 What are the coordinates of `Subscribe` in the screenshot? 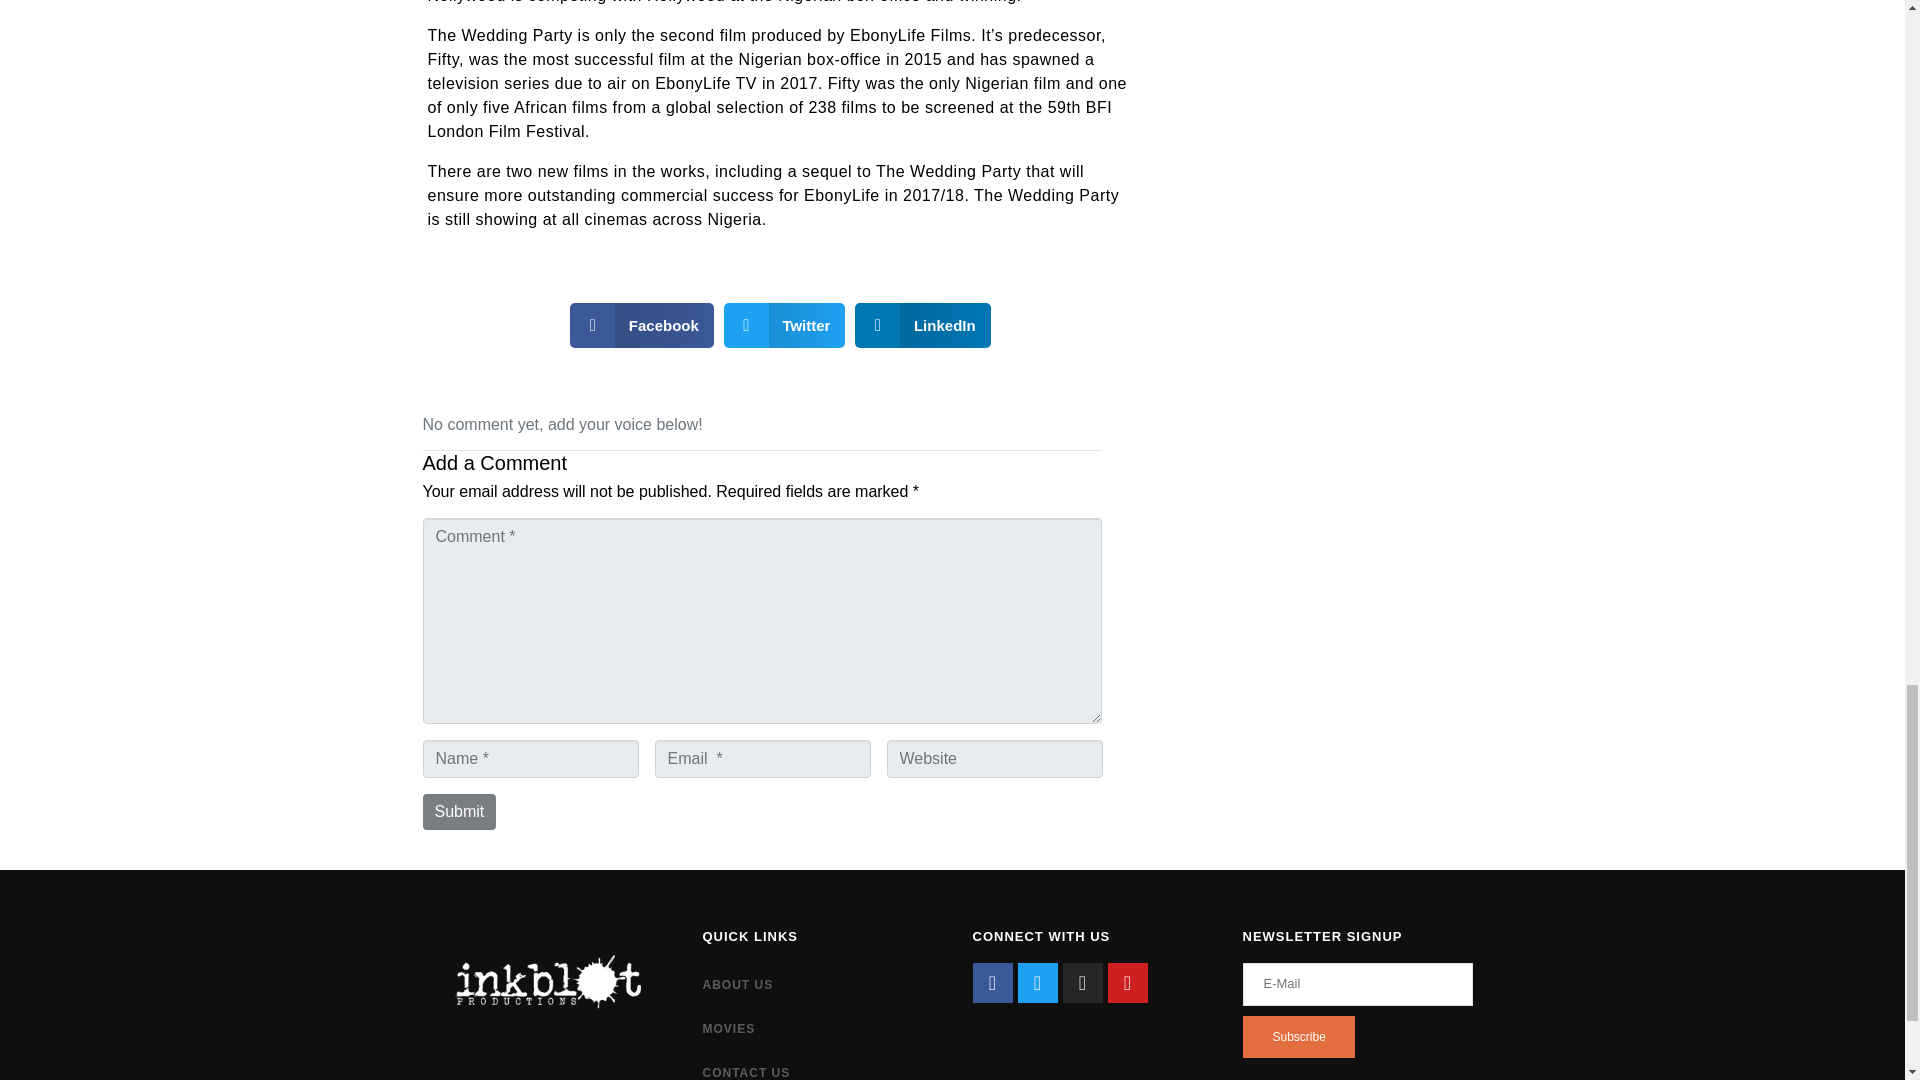 It's located at (1298, 1037).